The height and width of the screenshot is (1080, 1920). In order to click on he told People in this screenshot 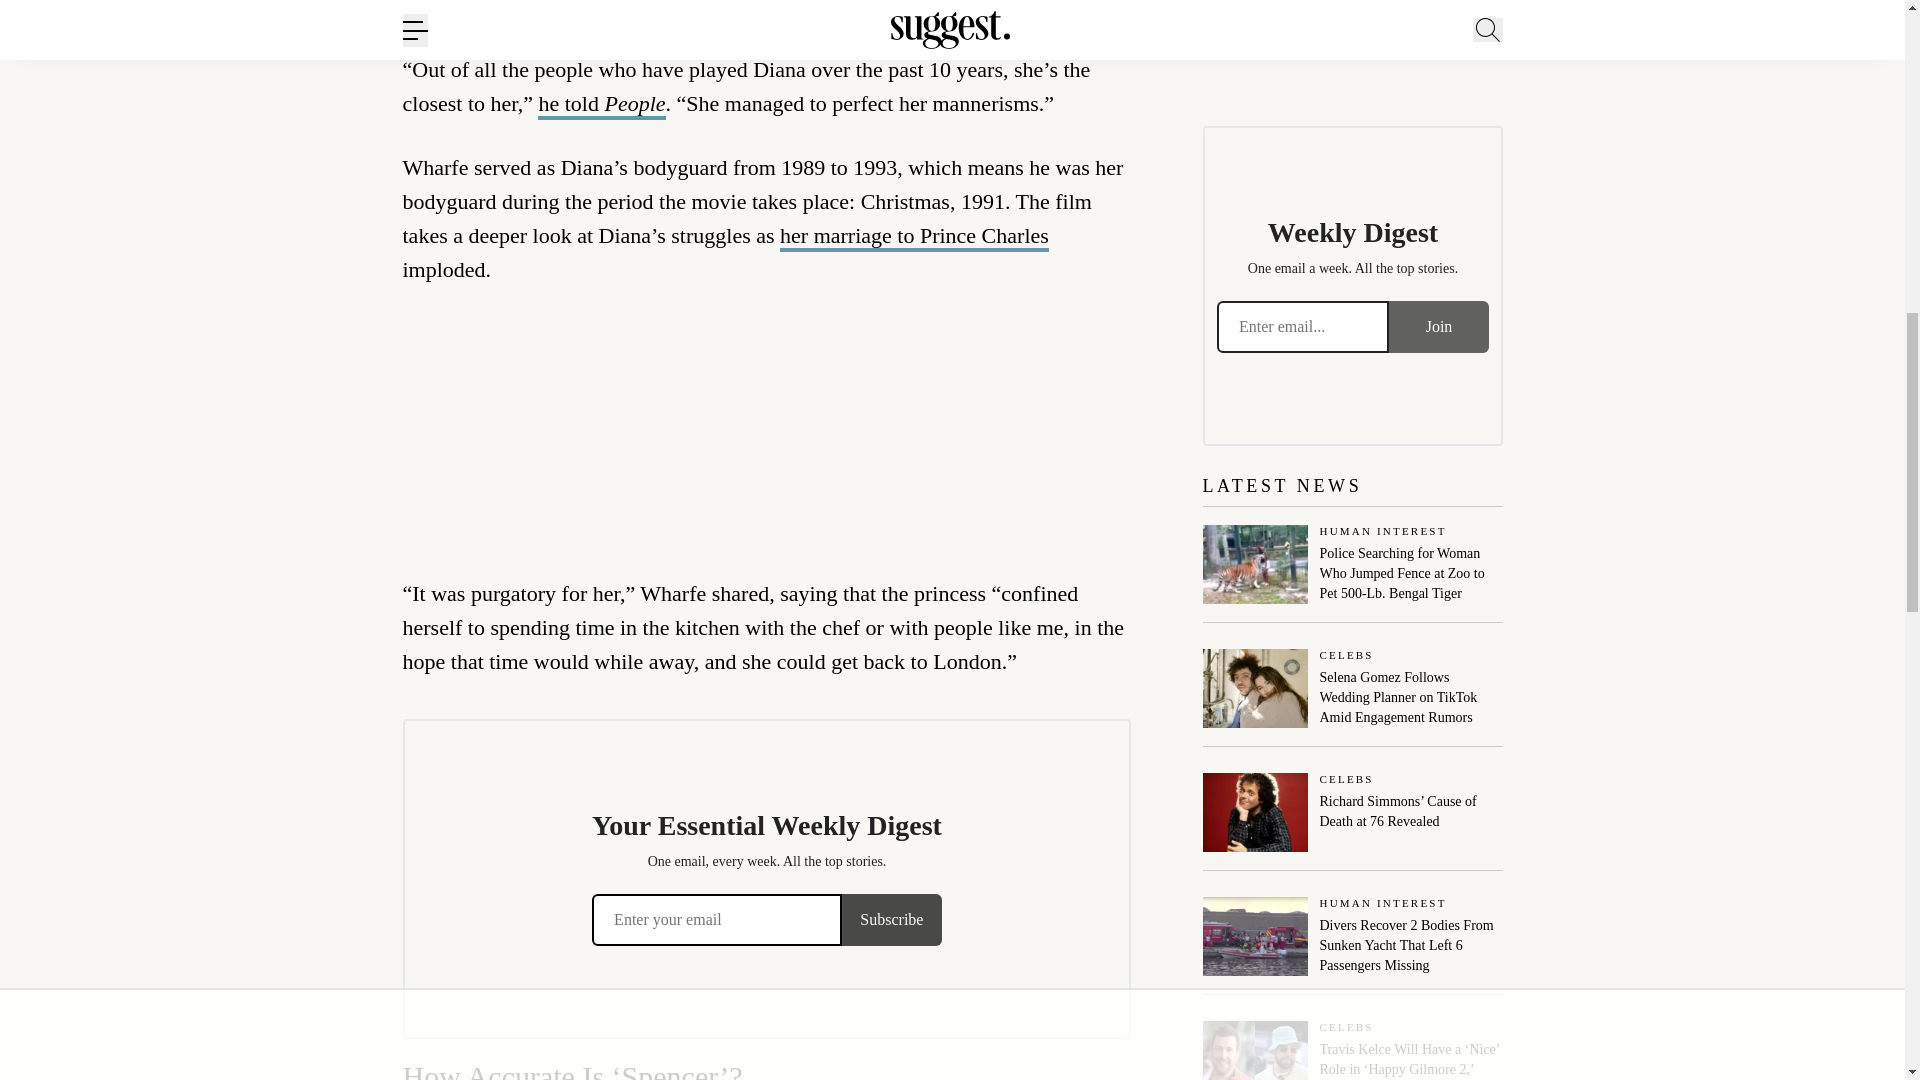, I will do `click(600, 104)`.